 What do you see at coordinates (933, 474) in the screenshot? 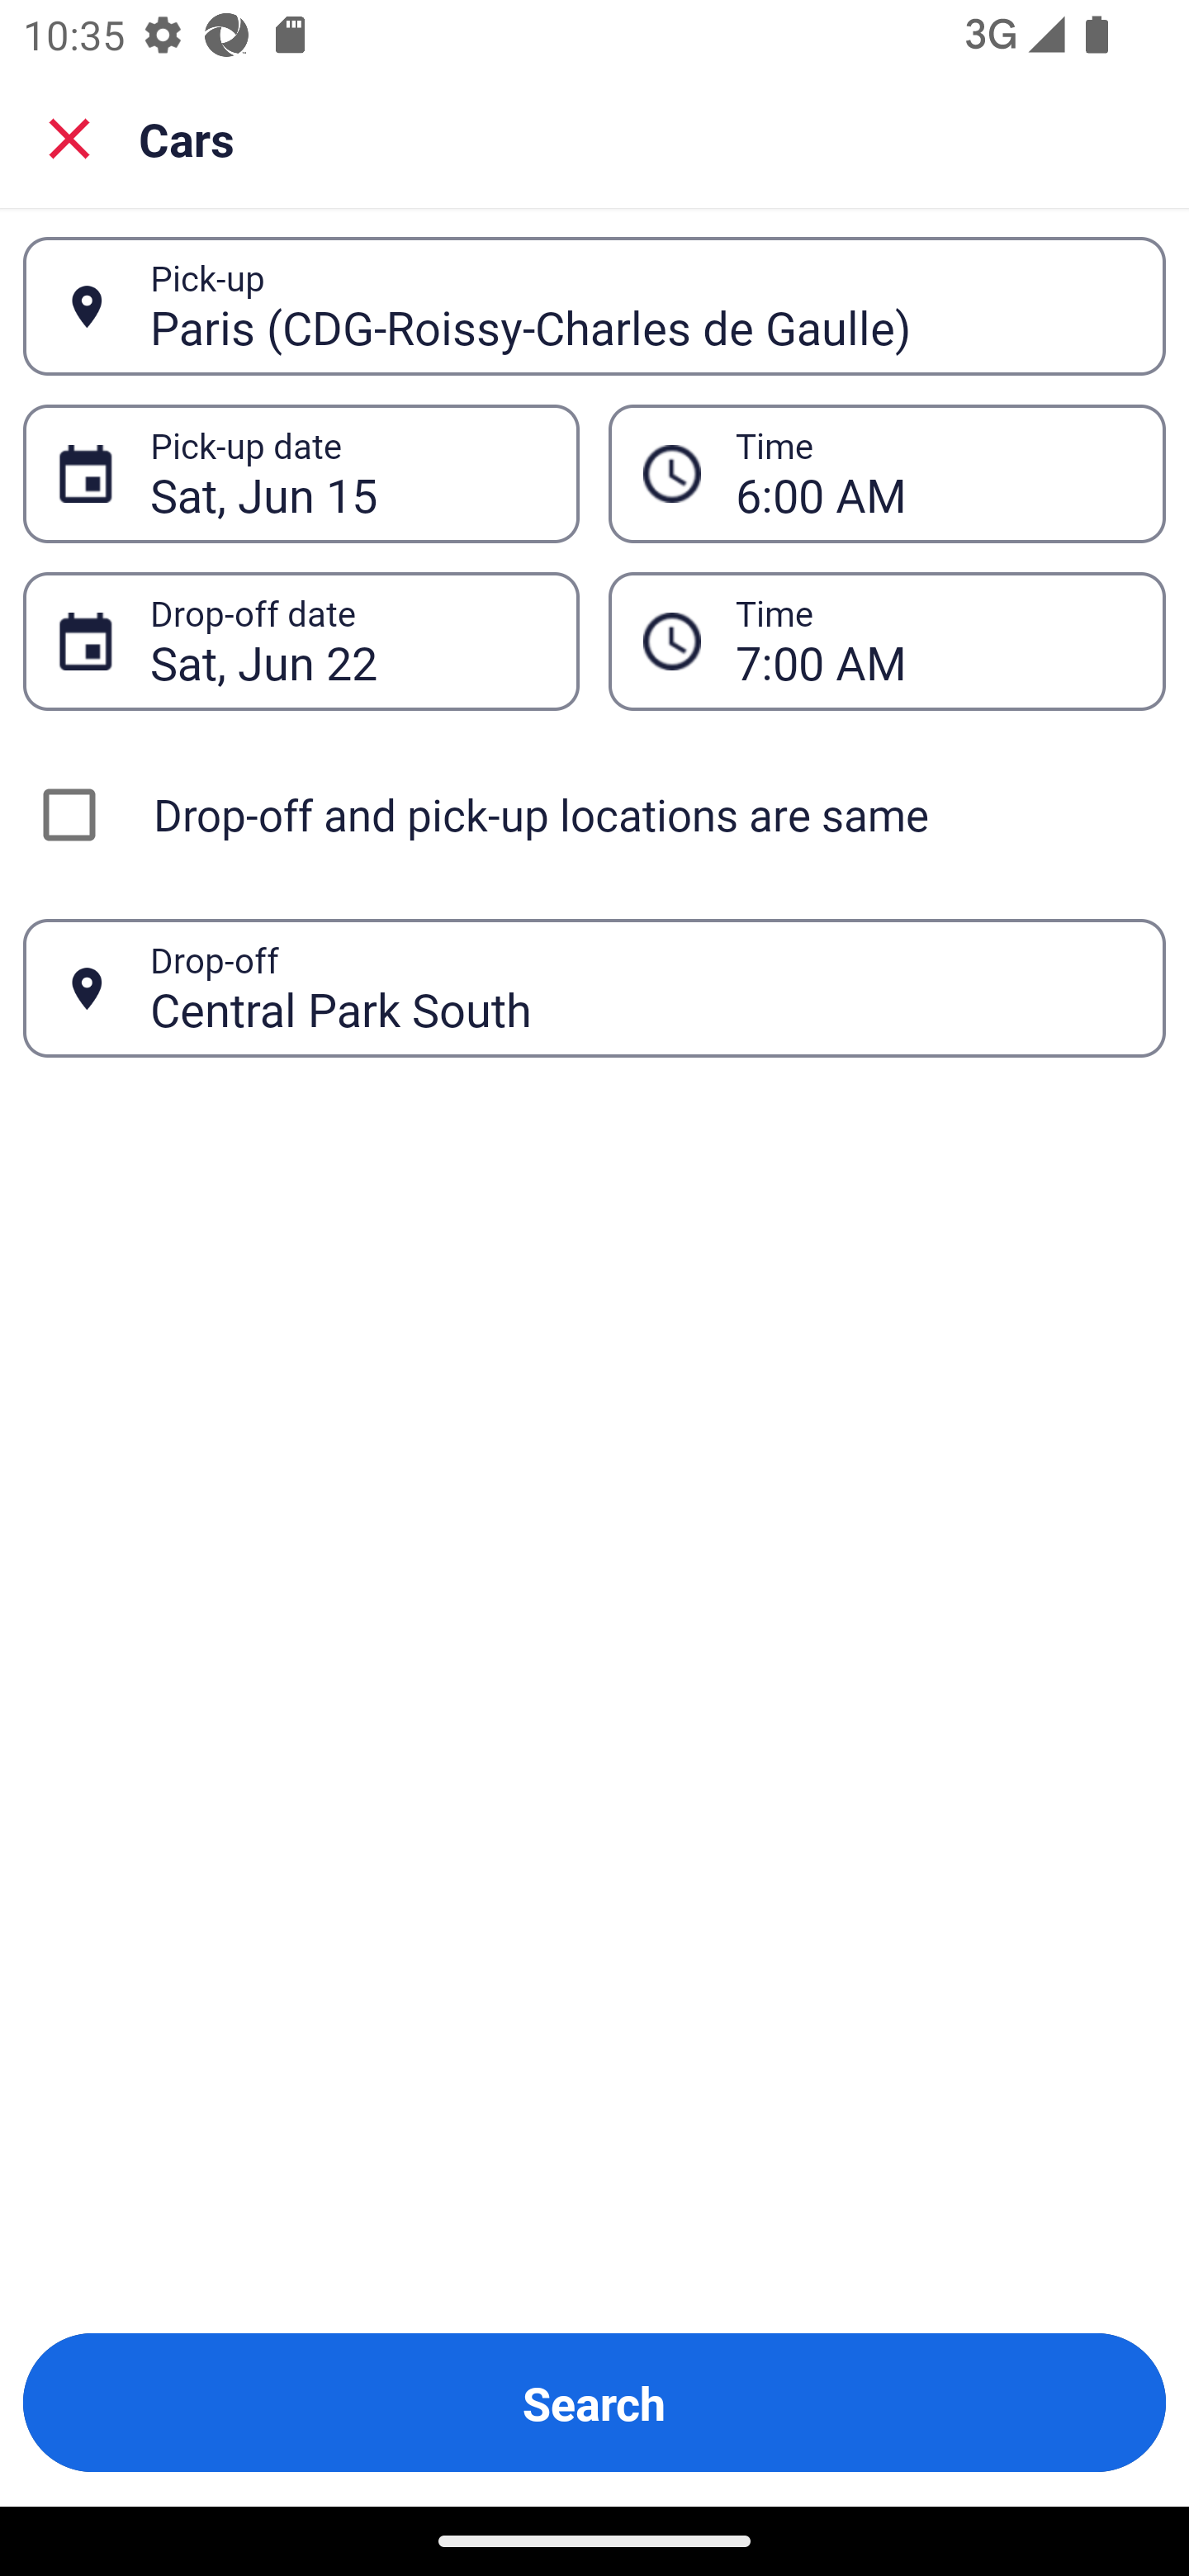
I see `6:00 AM` at bounding box center [933, 474].